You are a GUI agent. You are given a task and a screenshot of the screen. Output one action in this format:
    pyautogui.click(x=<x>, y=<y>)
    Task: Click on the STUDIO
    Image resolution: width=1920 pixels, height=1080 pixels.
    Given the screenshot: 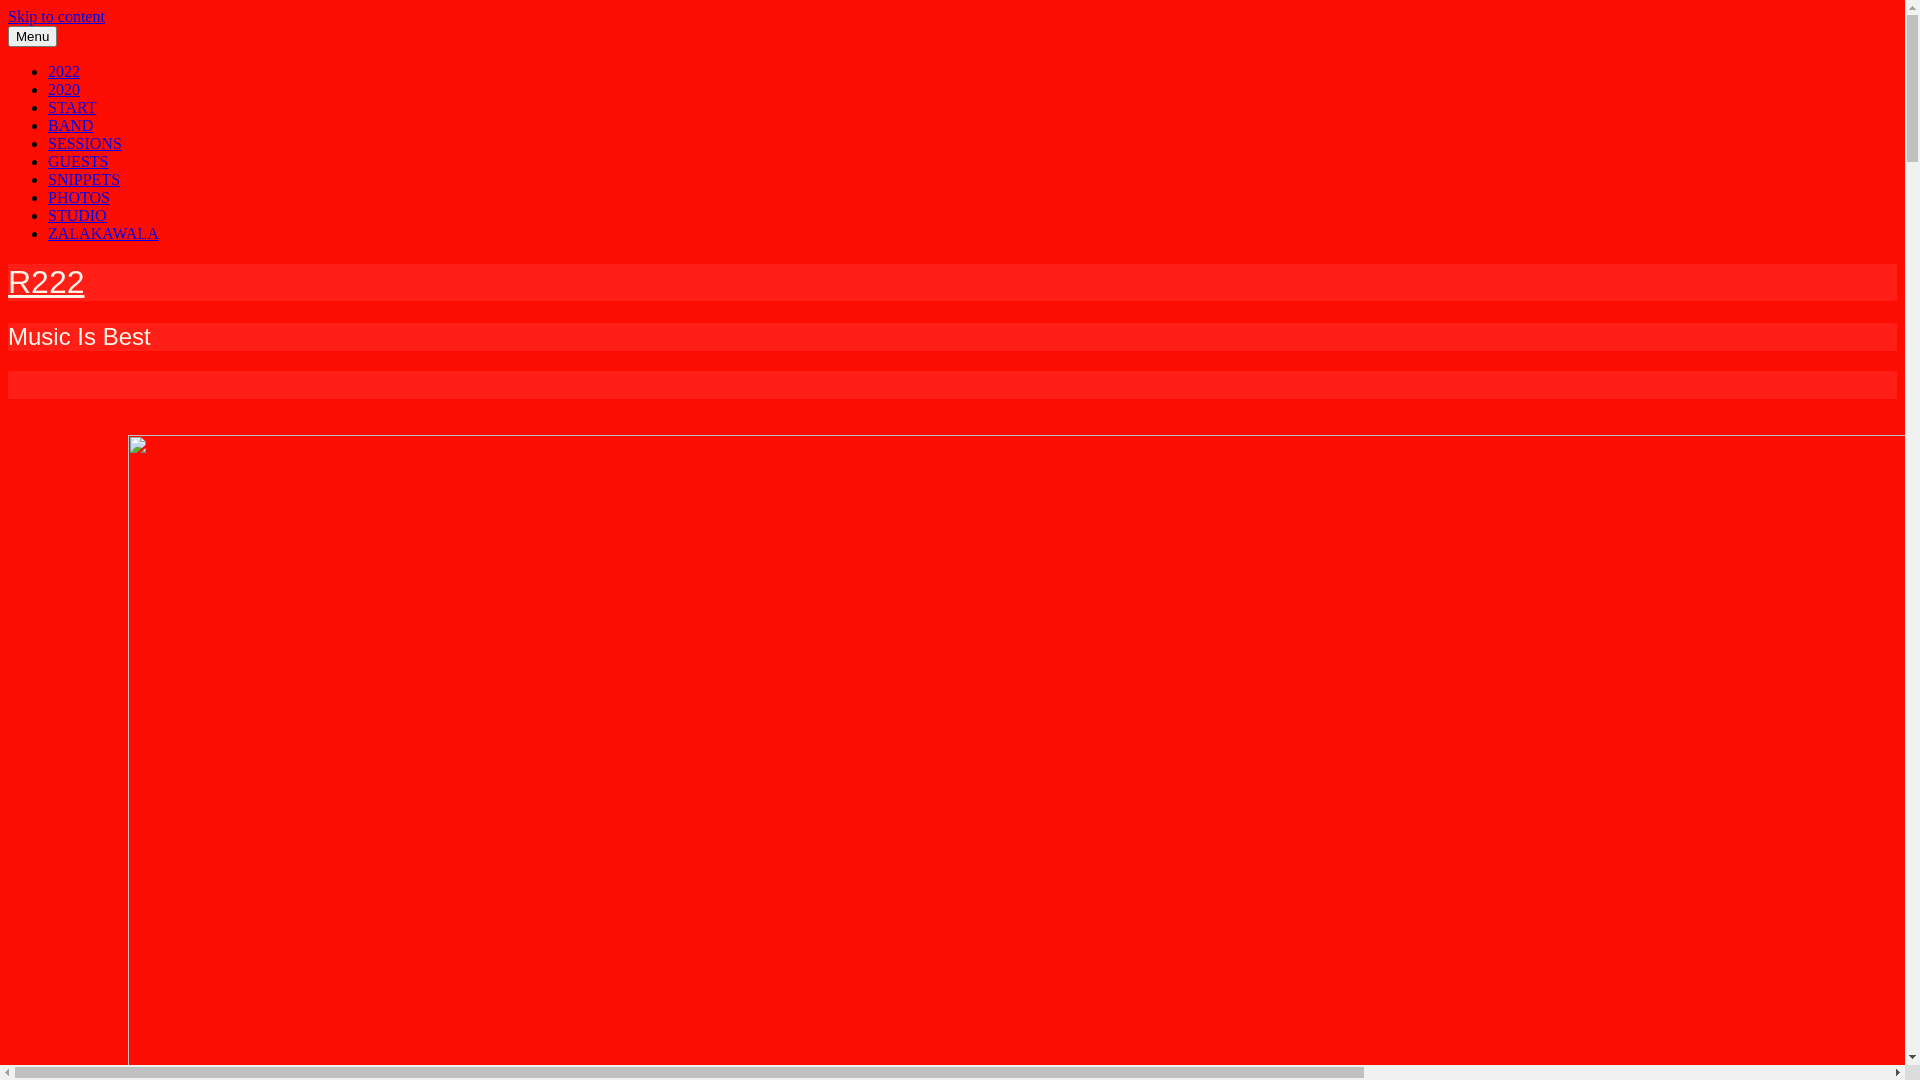 What is the action you would take?
    pyautogui.click(x=78, y=216)
    